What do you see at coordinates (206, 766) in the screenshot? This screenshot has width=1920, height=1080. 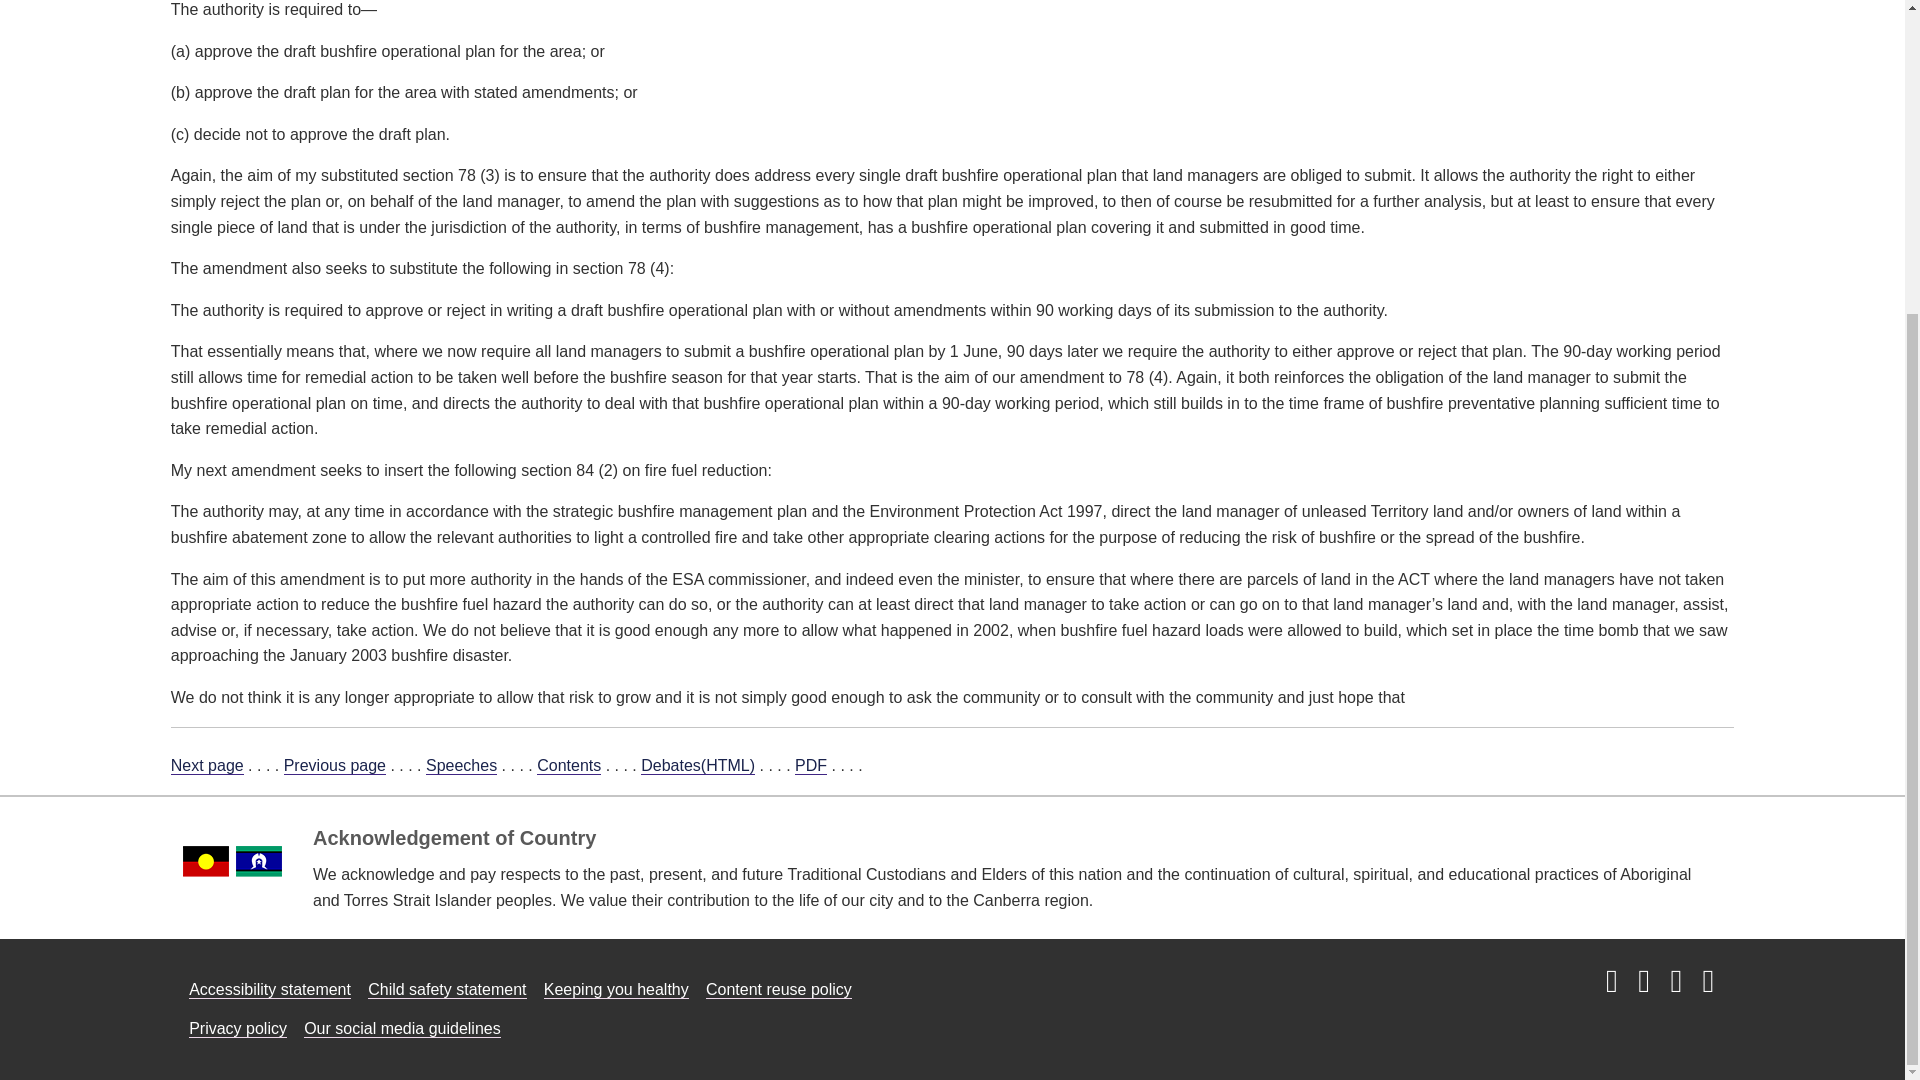 I see `Next page` at bounding box center [206, 766].